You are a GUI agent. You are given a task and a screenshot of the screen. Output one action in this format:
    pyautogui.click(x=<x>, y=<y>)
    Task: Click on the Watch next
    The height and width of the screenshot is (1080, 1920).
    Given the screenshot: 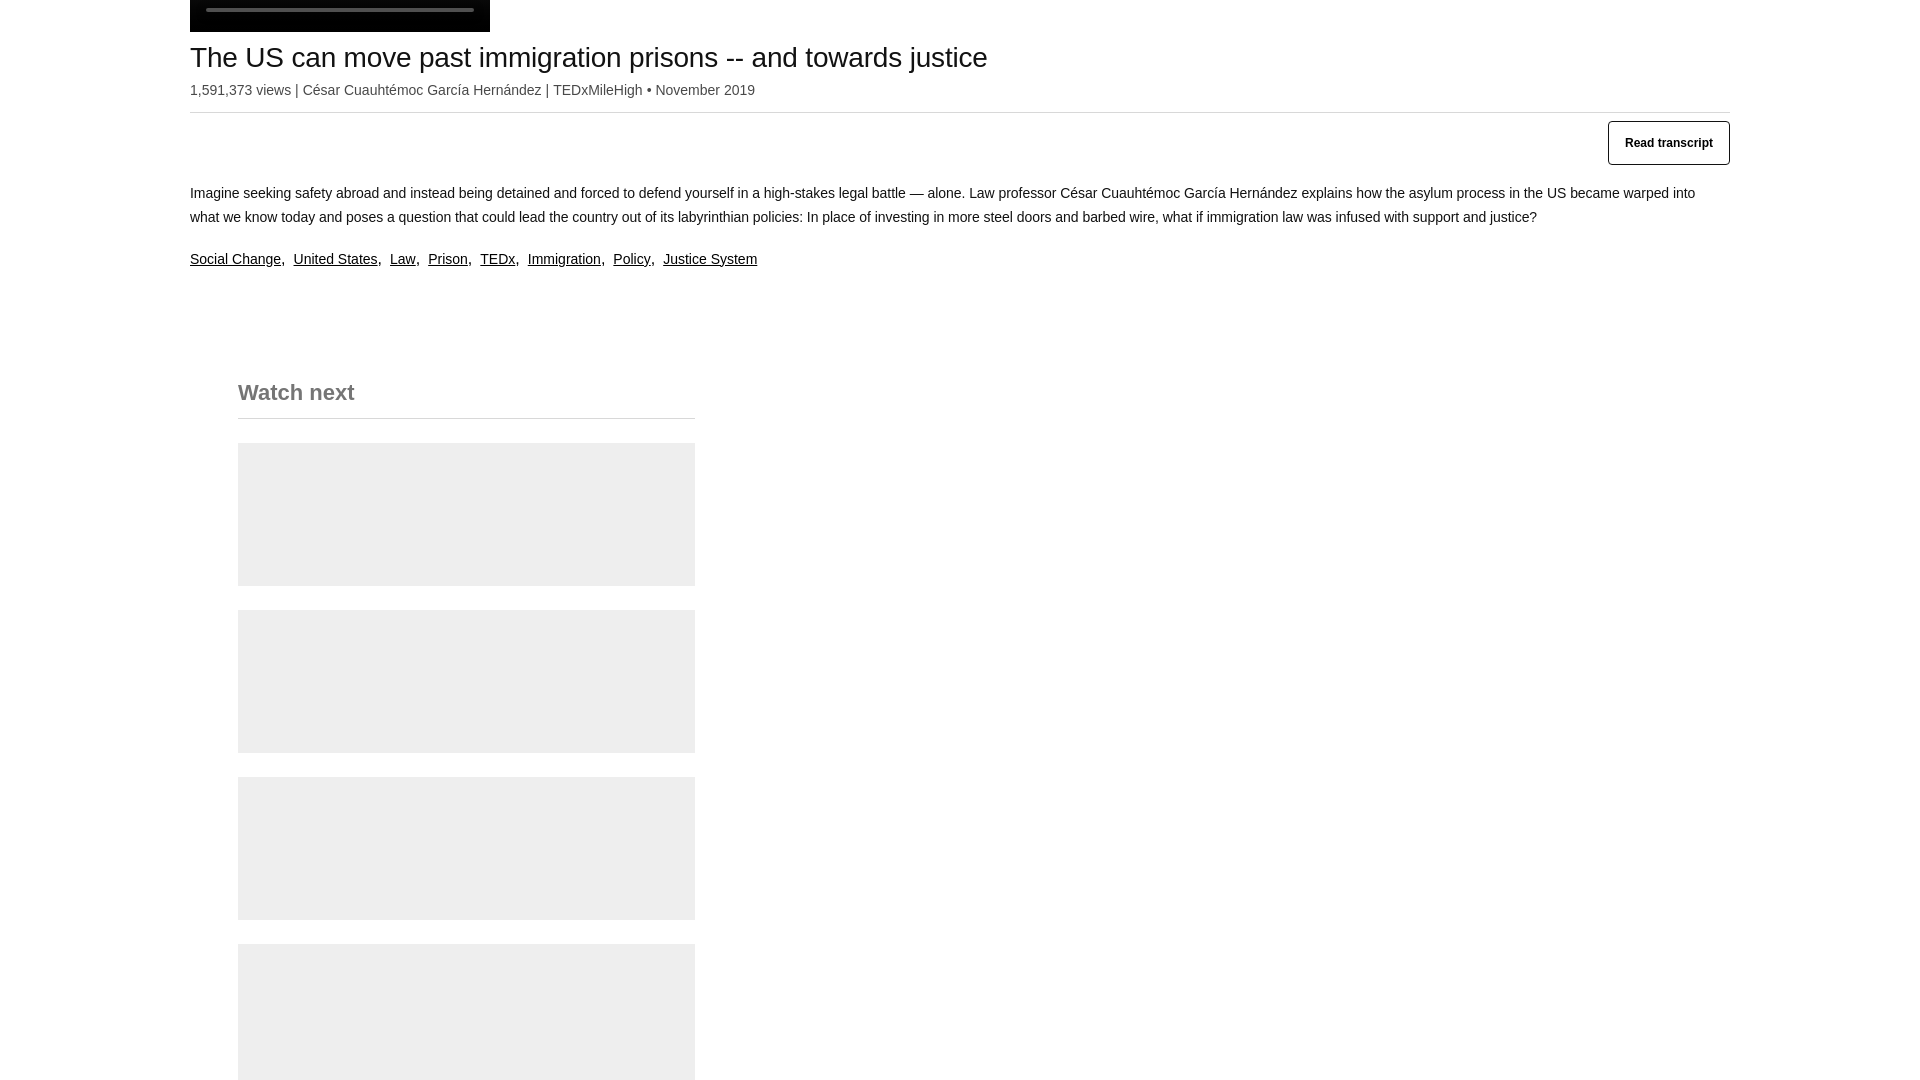 What is the action you would take?
    pyautogui.click(x=466, y=406)
    